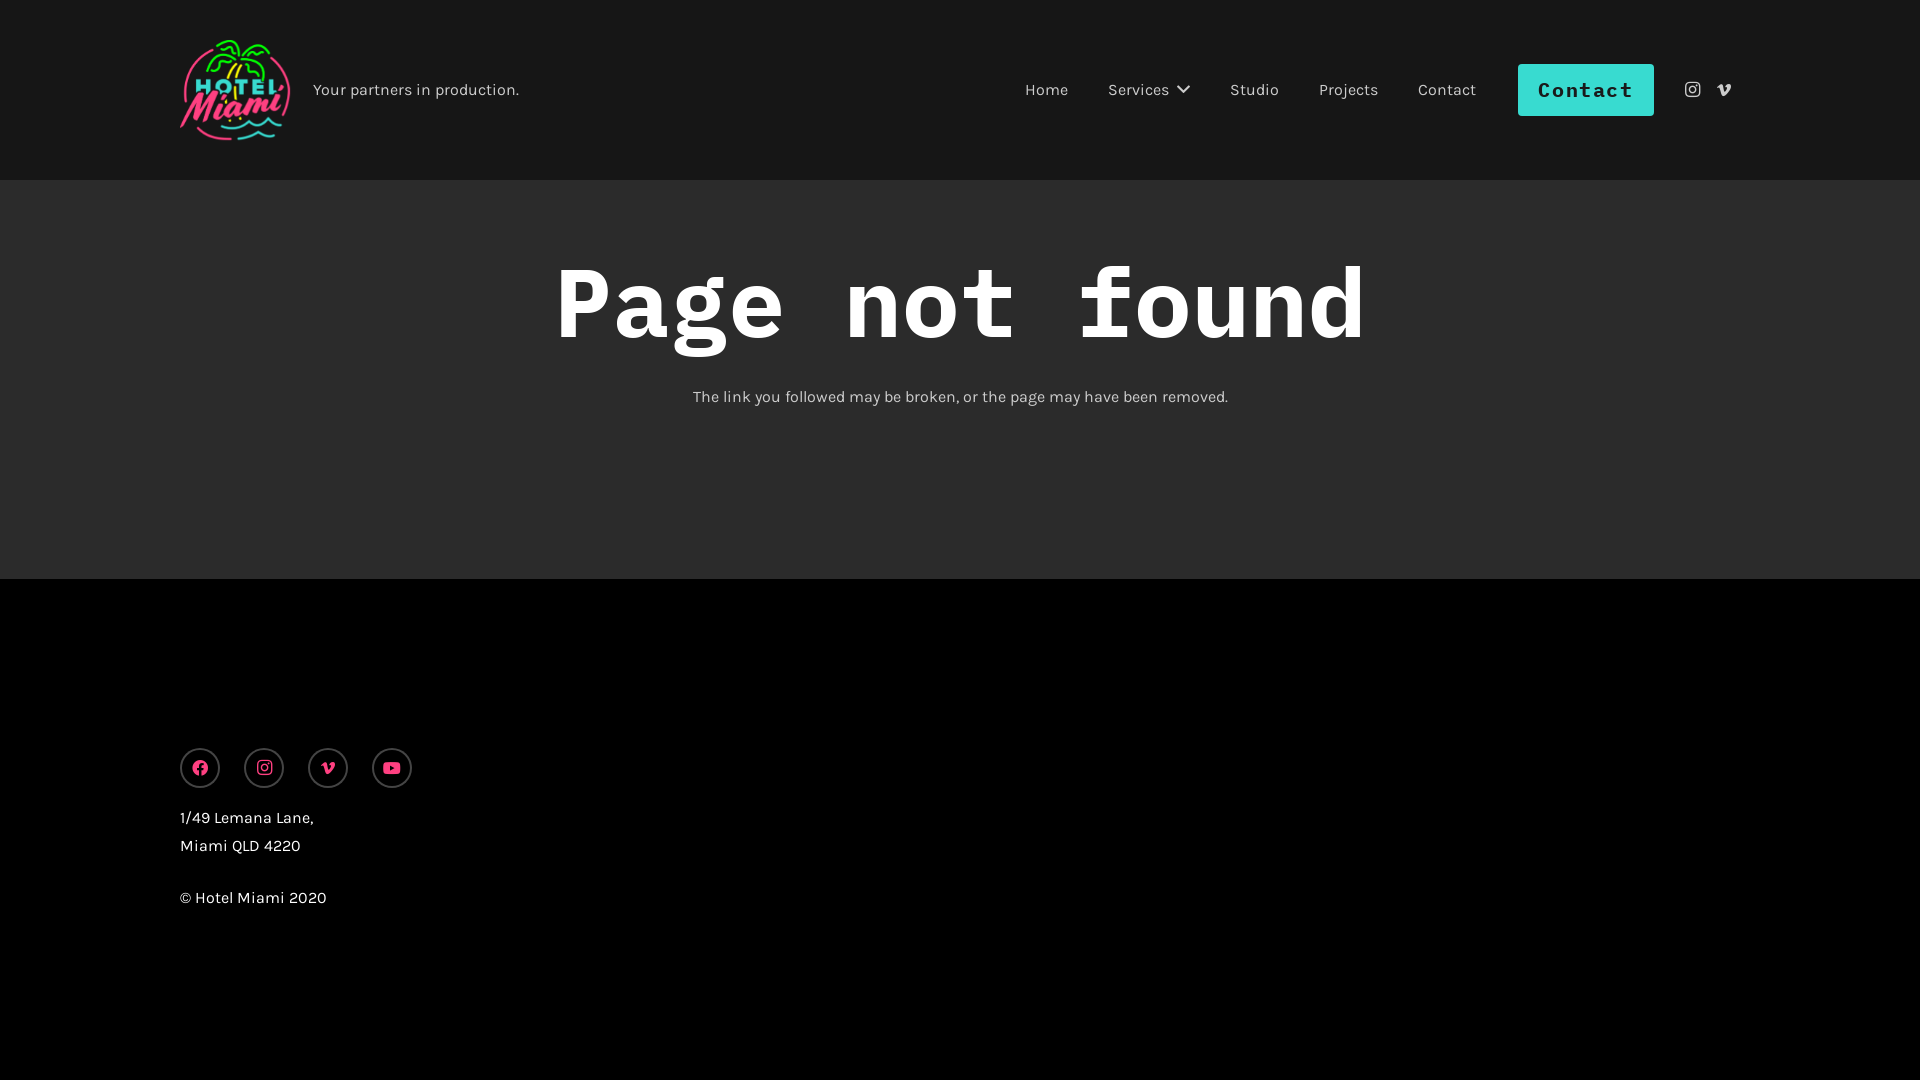 The image size is (1920, 1080). What do you see at coordinates (392, 768) in the screenshot?
I see `YouTube` at bounding box center [392, 768].